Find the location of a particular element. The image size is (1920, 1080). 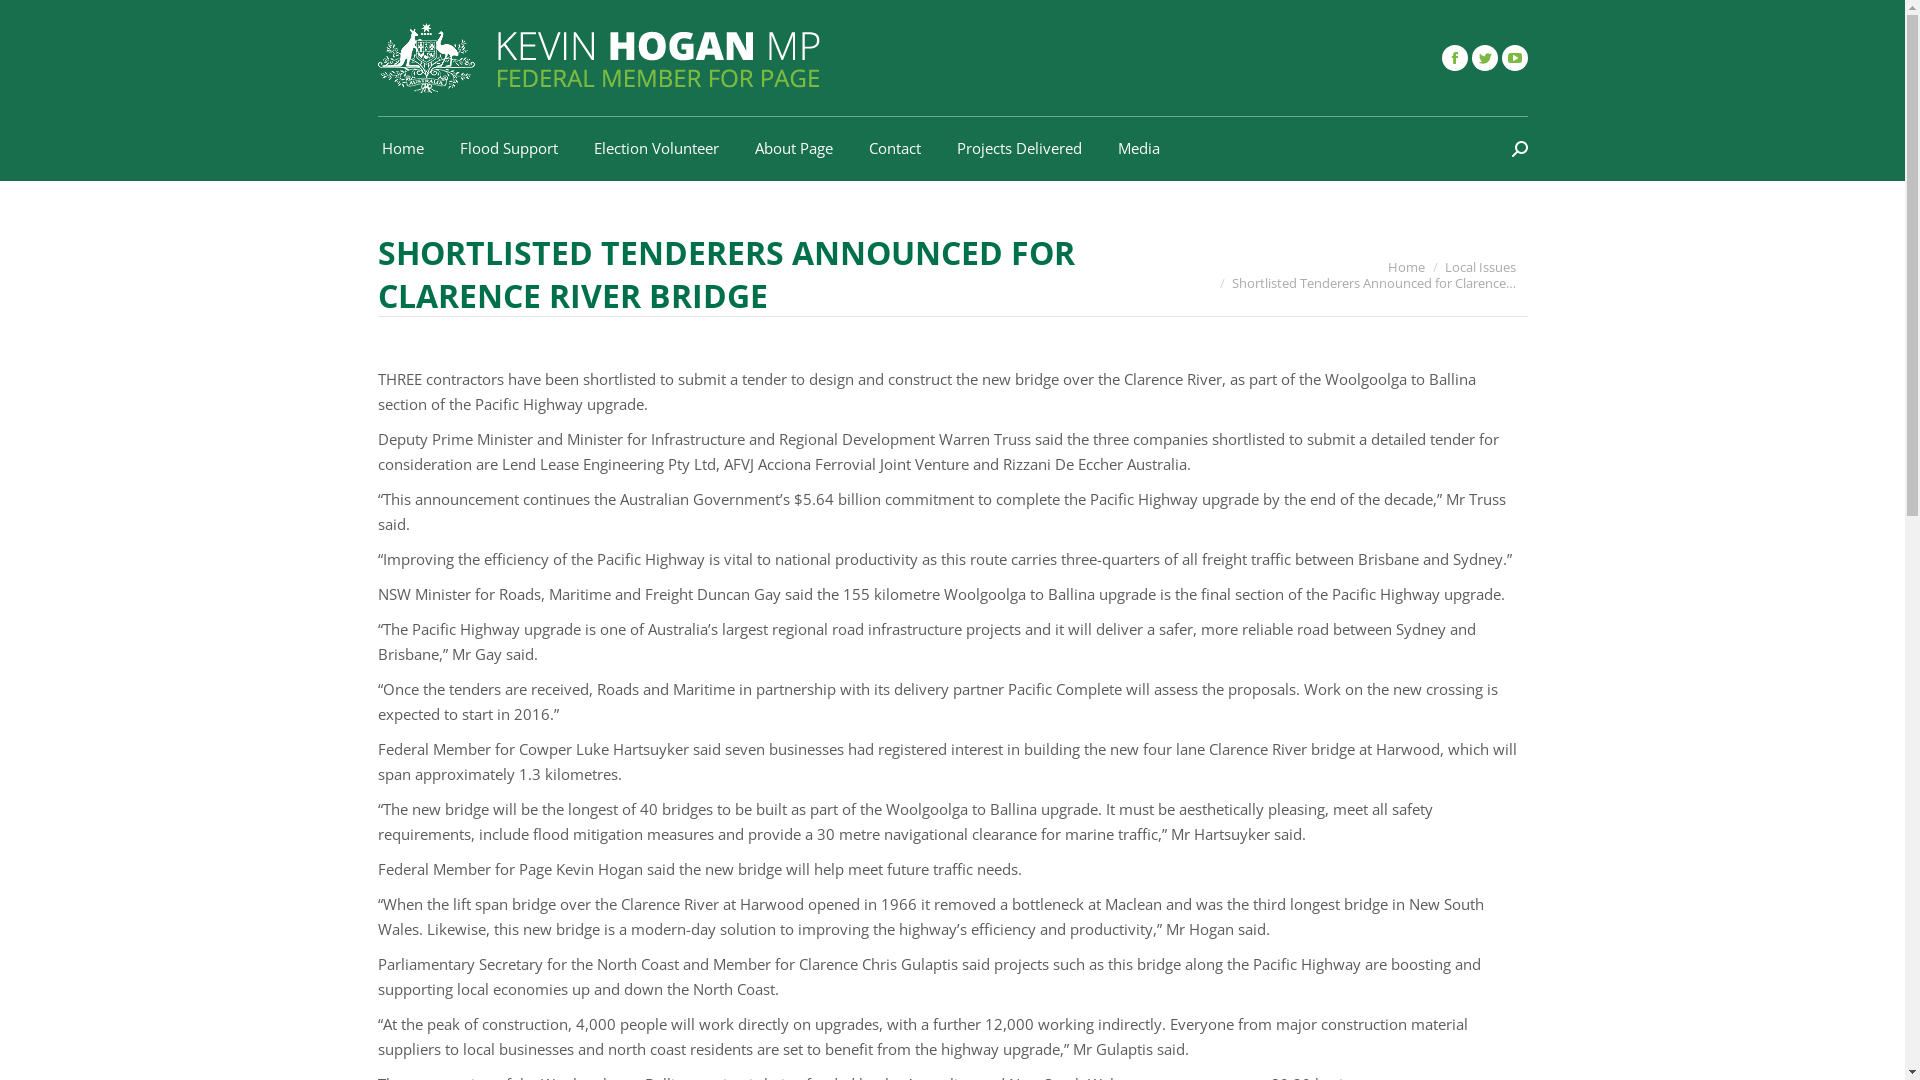

Go! is located at coordinates (30, 21).